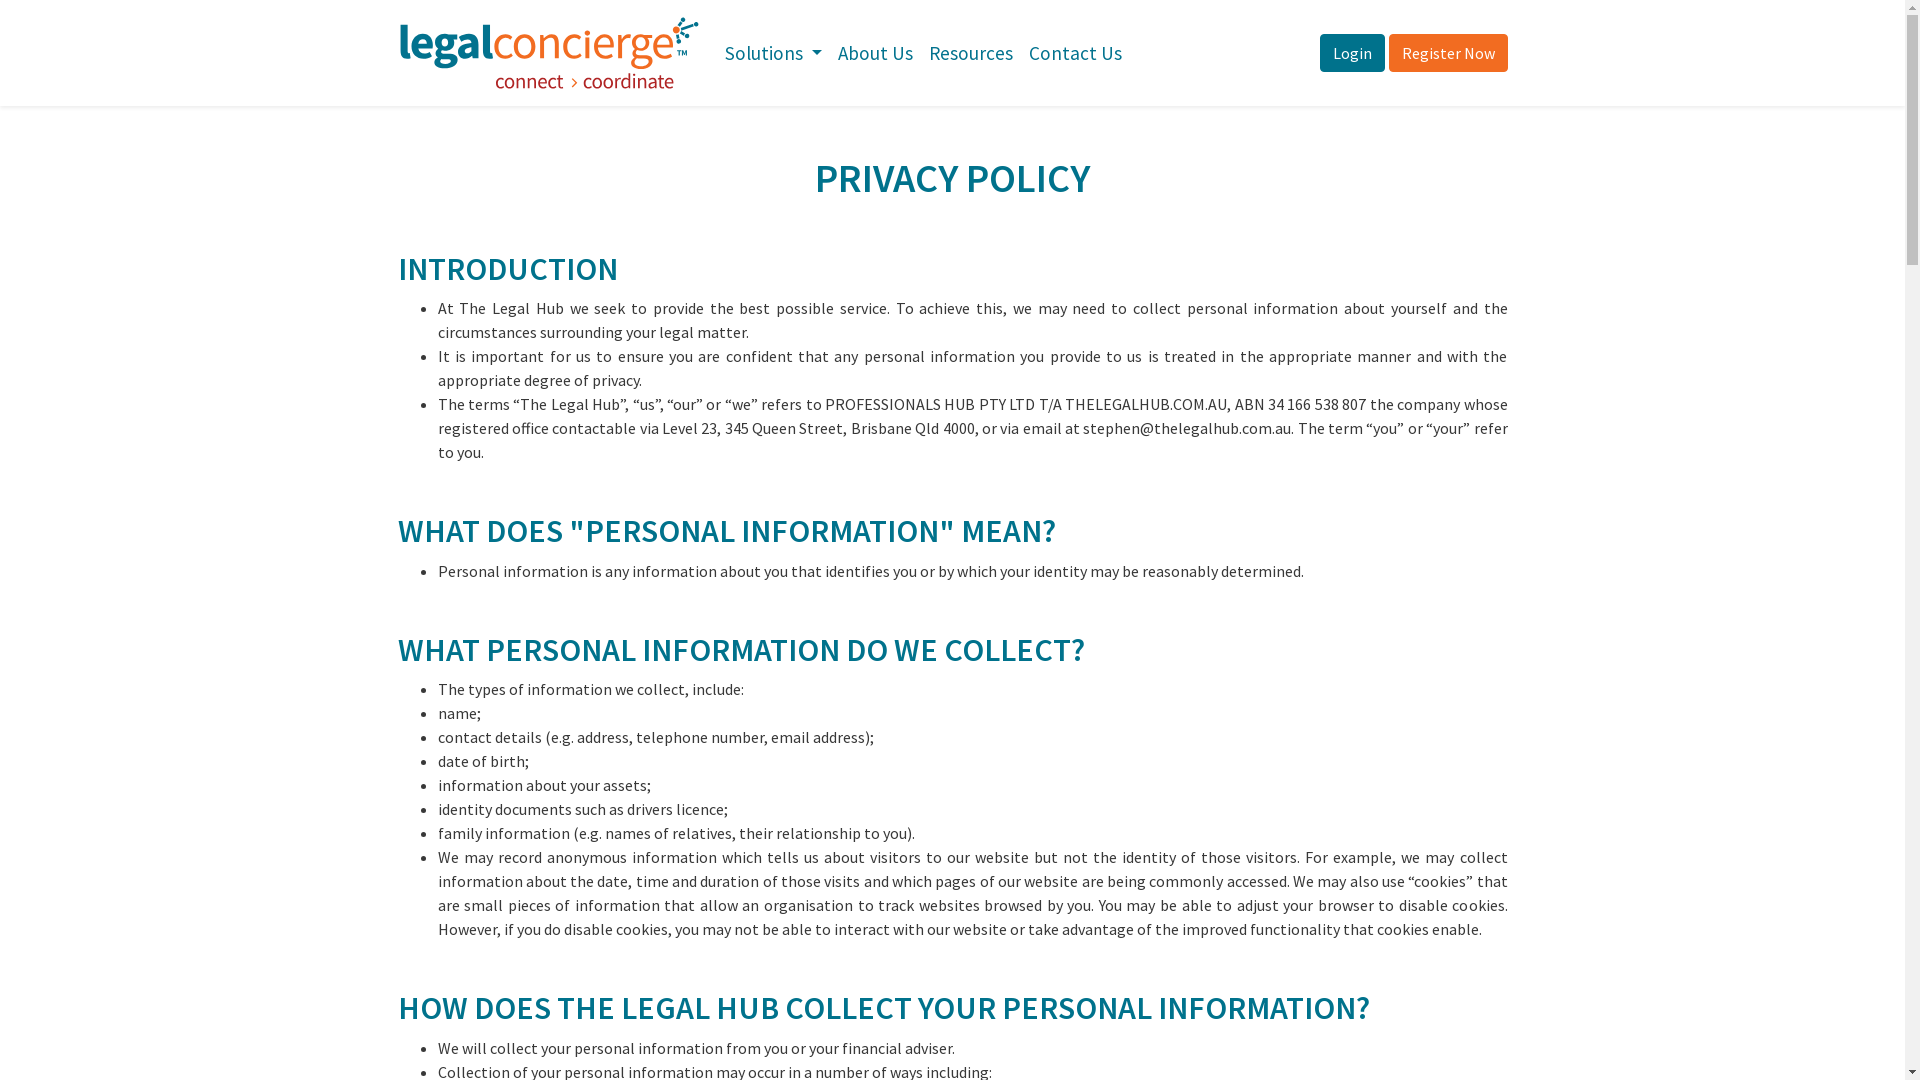 The height and width of the screenshot is (1080, 1920). What do you see at coordinates (971, 54) in the screenshot?
I see `Resources` at bounding box center [971, 54].